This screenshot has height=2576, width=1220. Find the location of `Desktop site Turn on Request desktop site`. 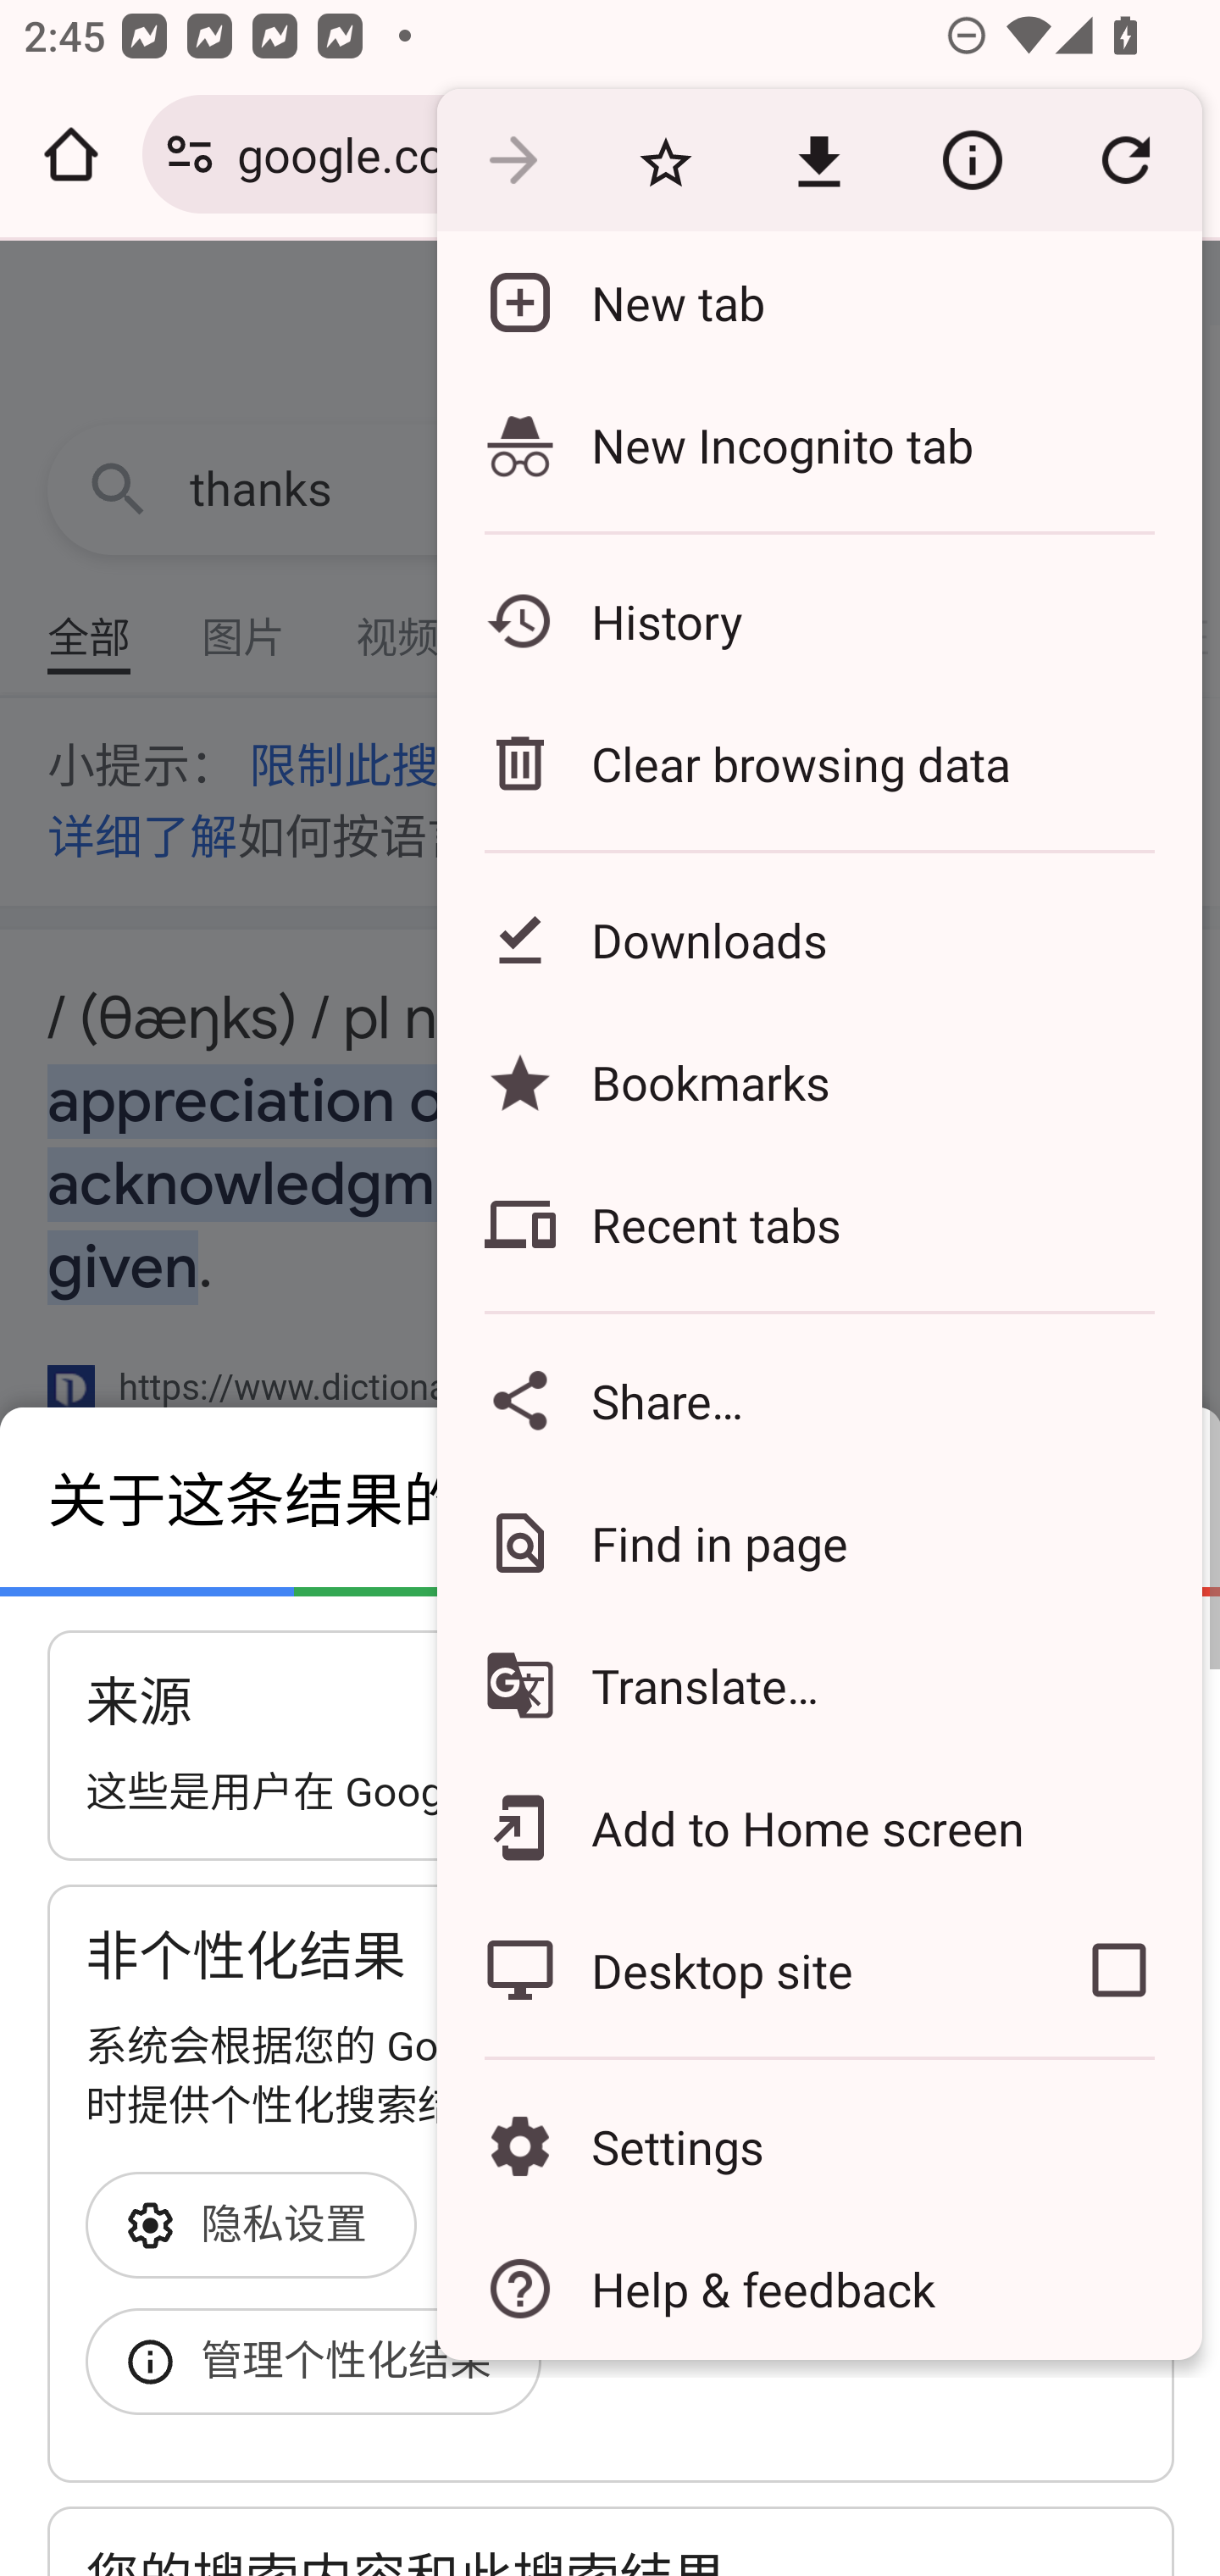

Desktop site Turn on Request desktop site is located at coordinates (735, 1969).